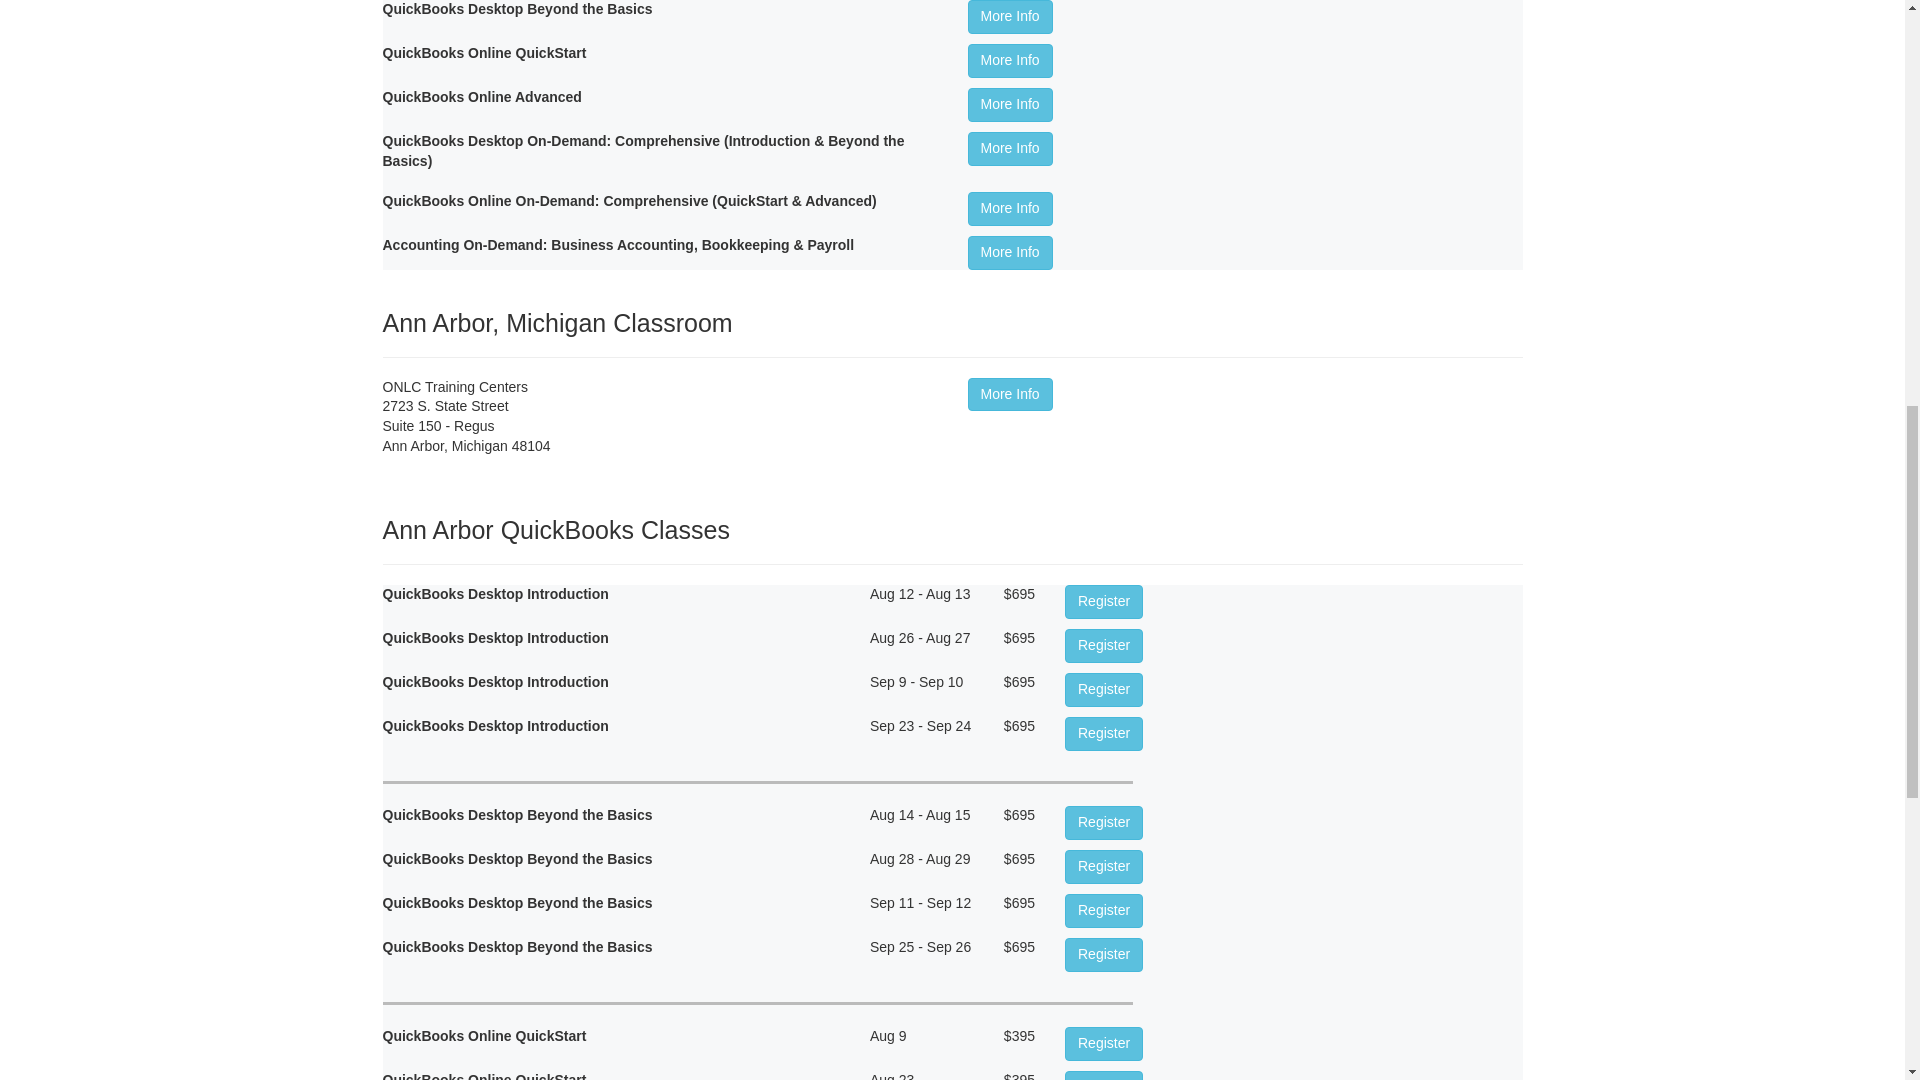 This screenshot has height=1080, width=1920. Describe the element at coordinates (1010, 394) in the screenshot. I see `site directions and info` at that location.